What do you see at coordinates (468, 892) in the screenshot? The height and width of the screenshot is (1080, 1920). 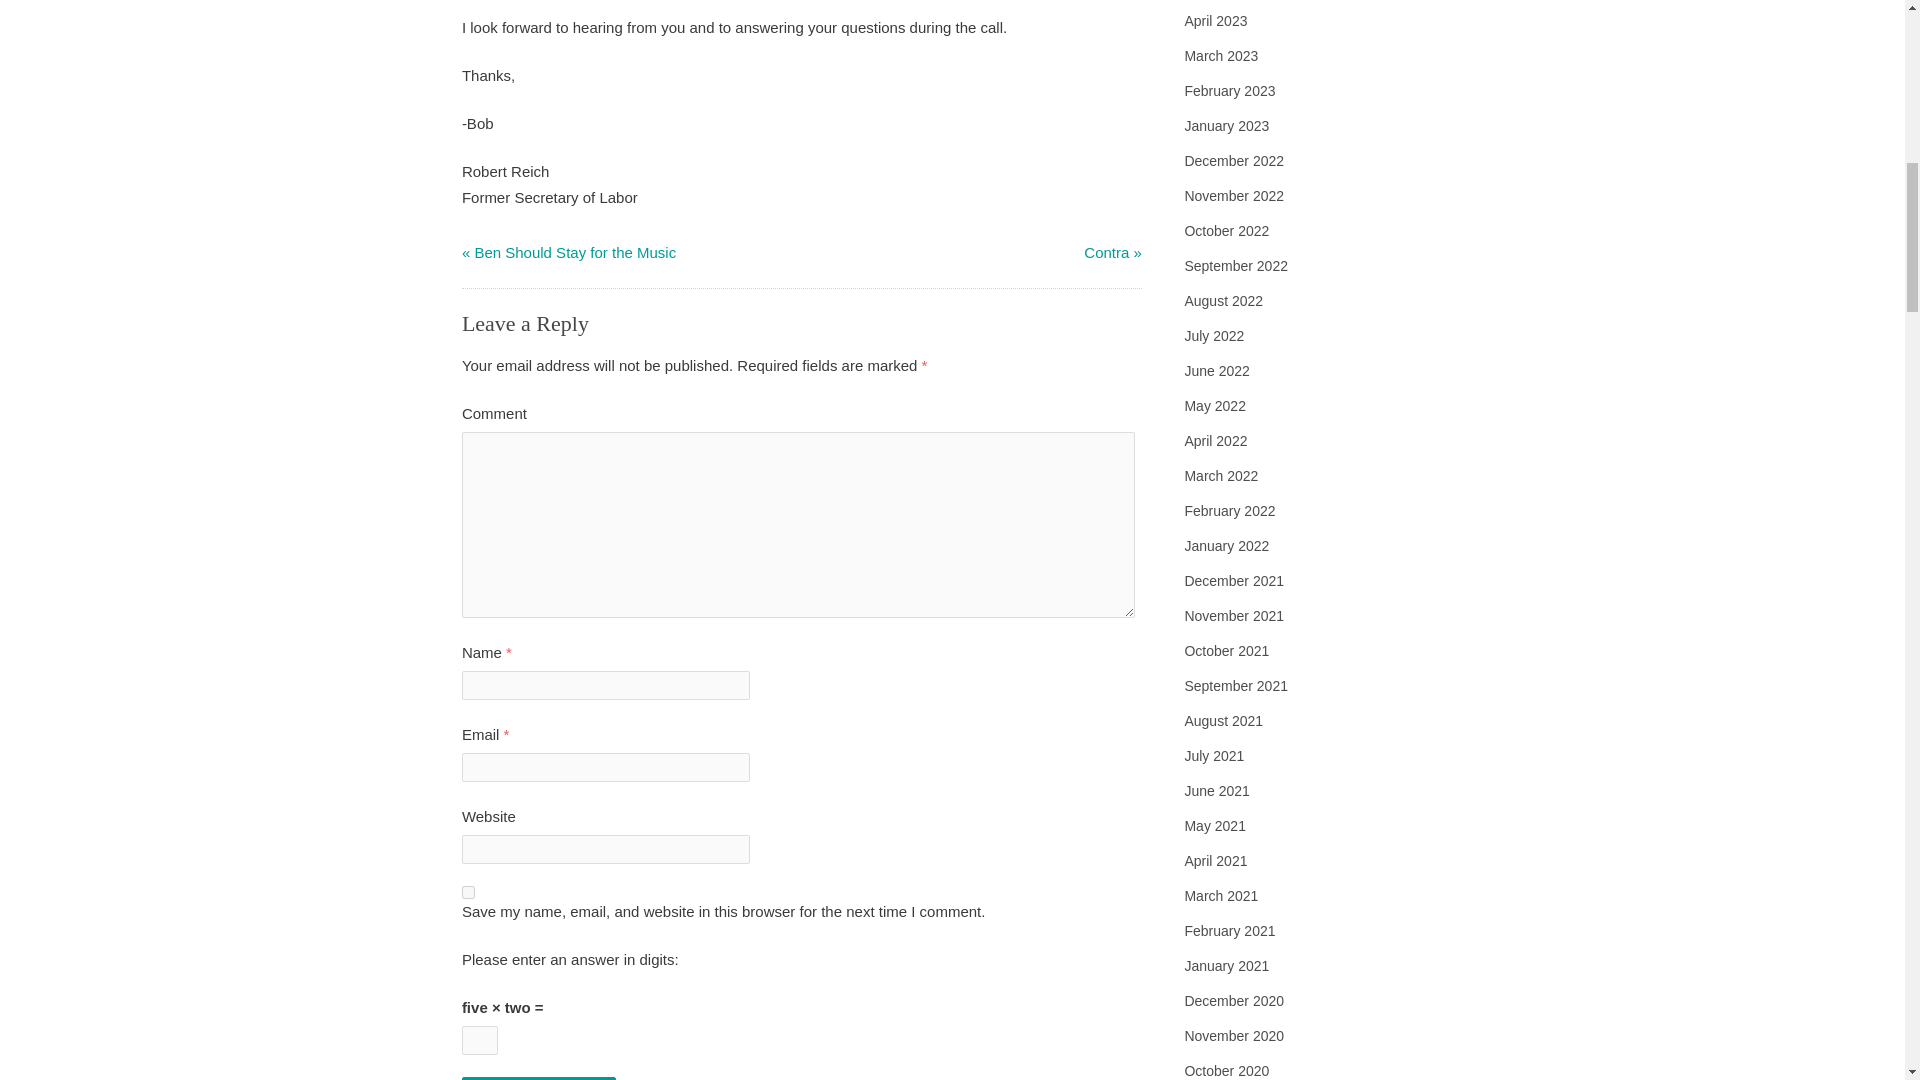 I see `yes` at bounding box center [468, 892].